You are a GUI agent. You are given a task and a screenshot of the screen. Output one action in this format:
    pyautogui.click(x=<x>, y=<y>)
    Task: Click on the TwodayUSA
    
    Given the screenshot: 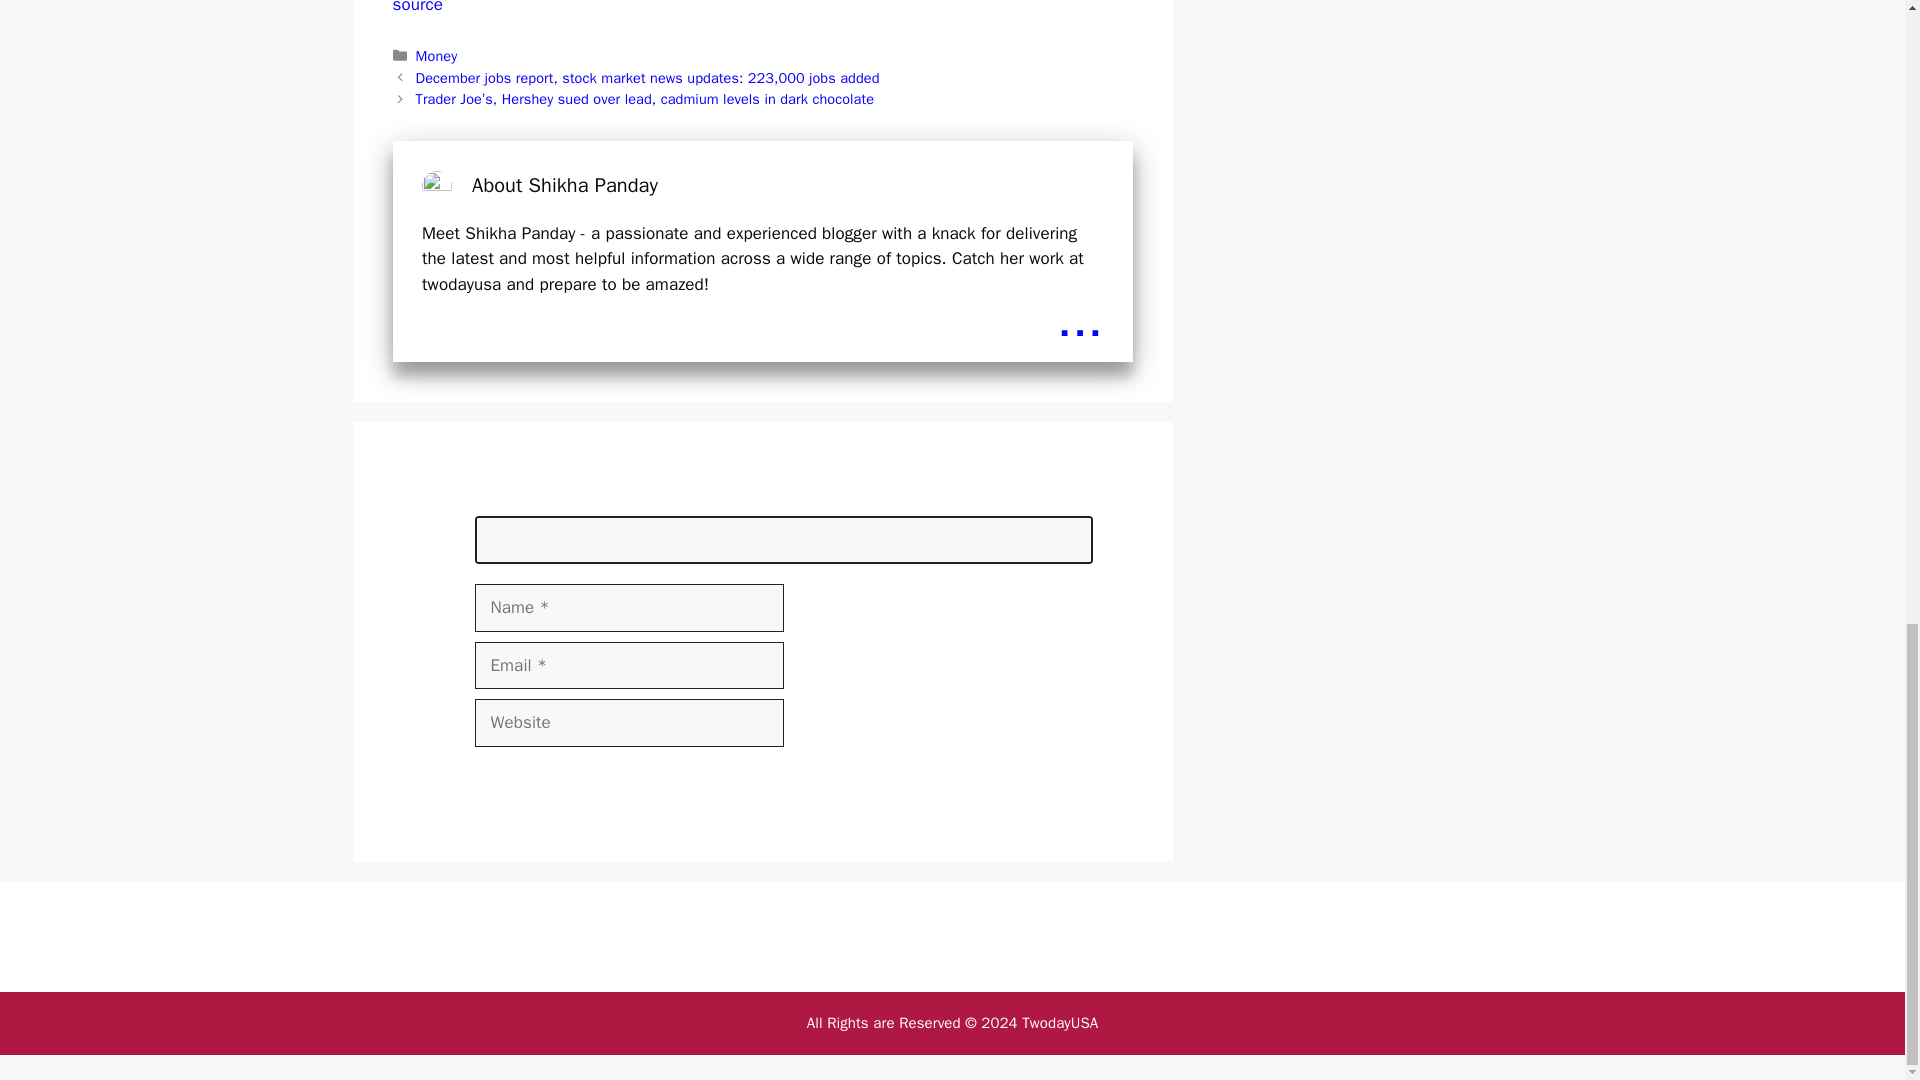 What is the action you would take?
    pyautogui.click(x=1060, y=1023)
    